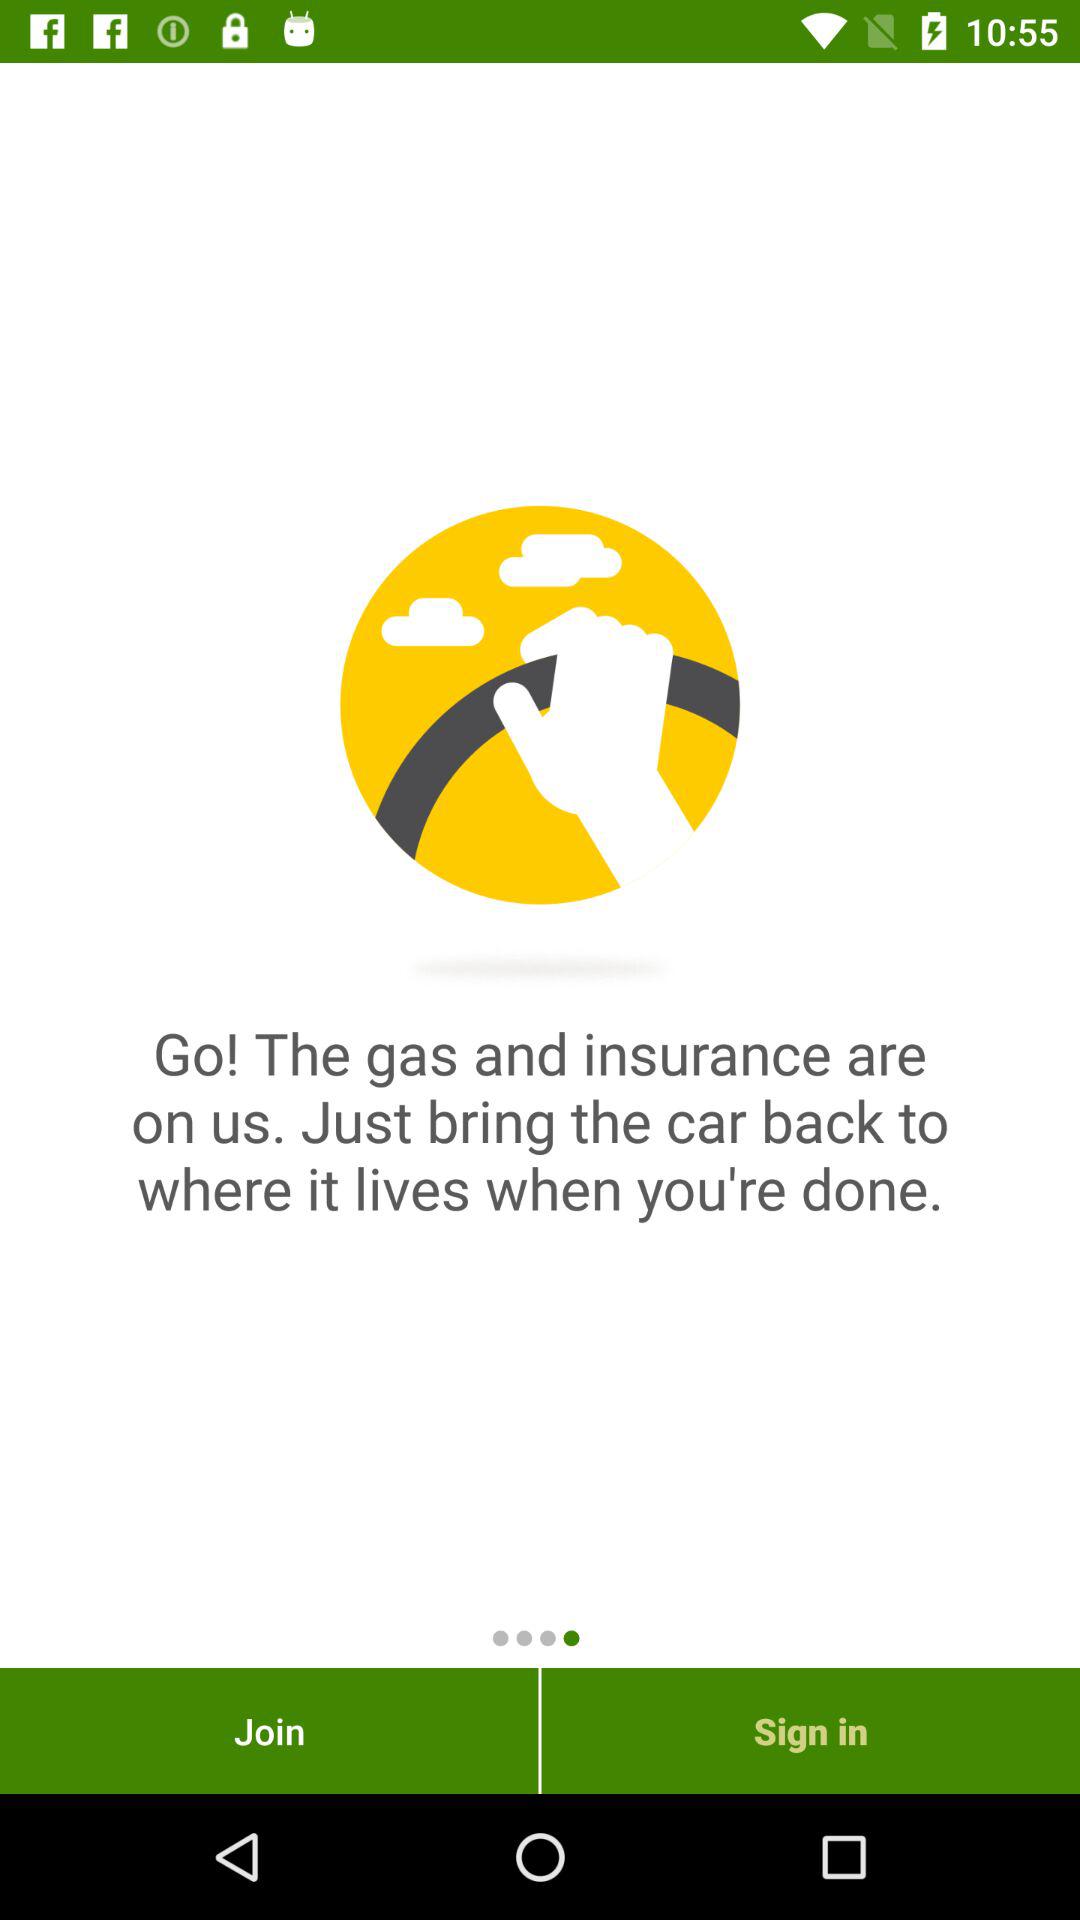 This screenshot has height=1920, width=1080. I want to click on flip to join, so click(269, 1730).